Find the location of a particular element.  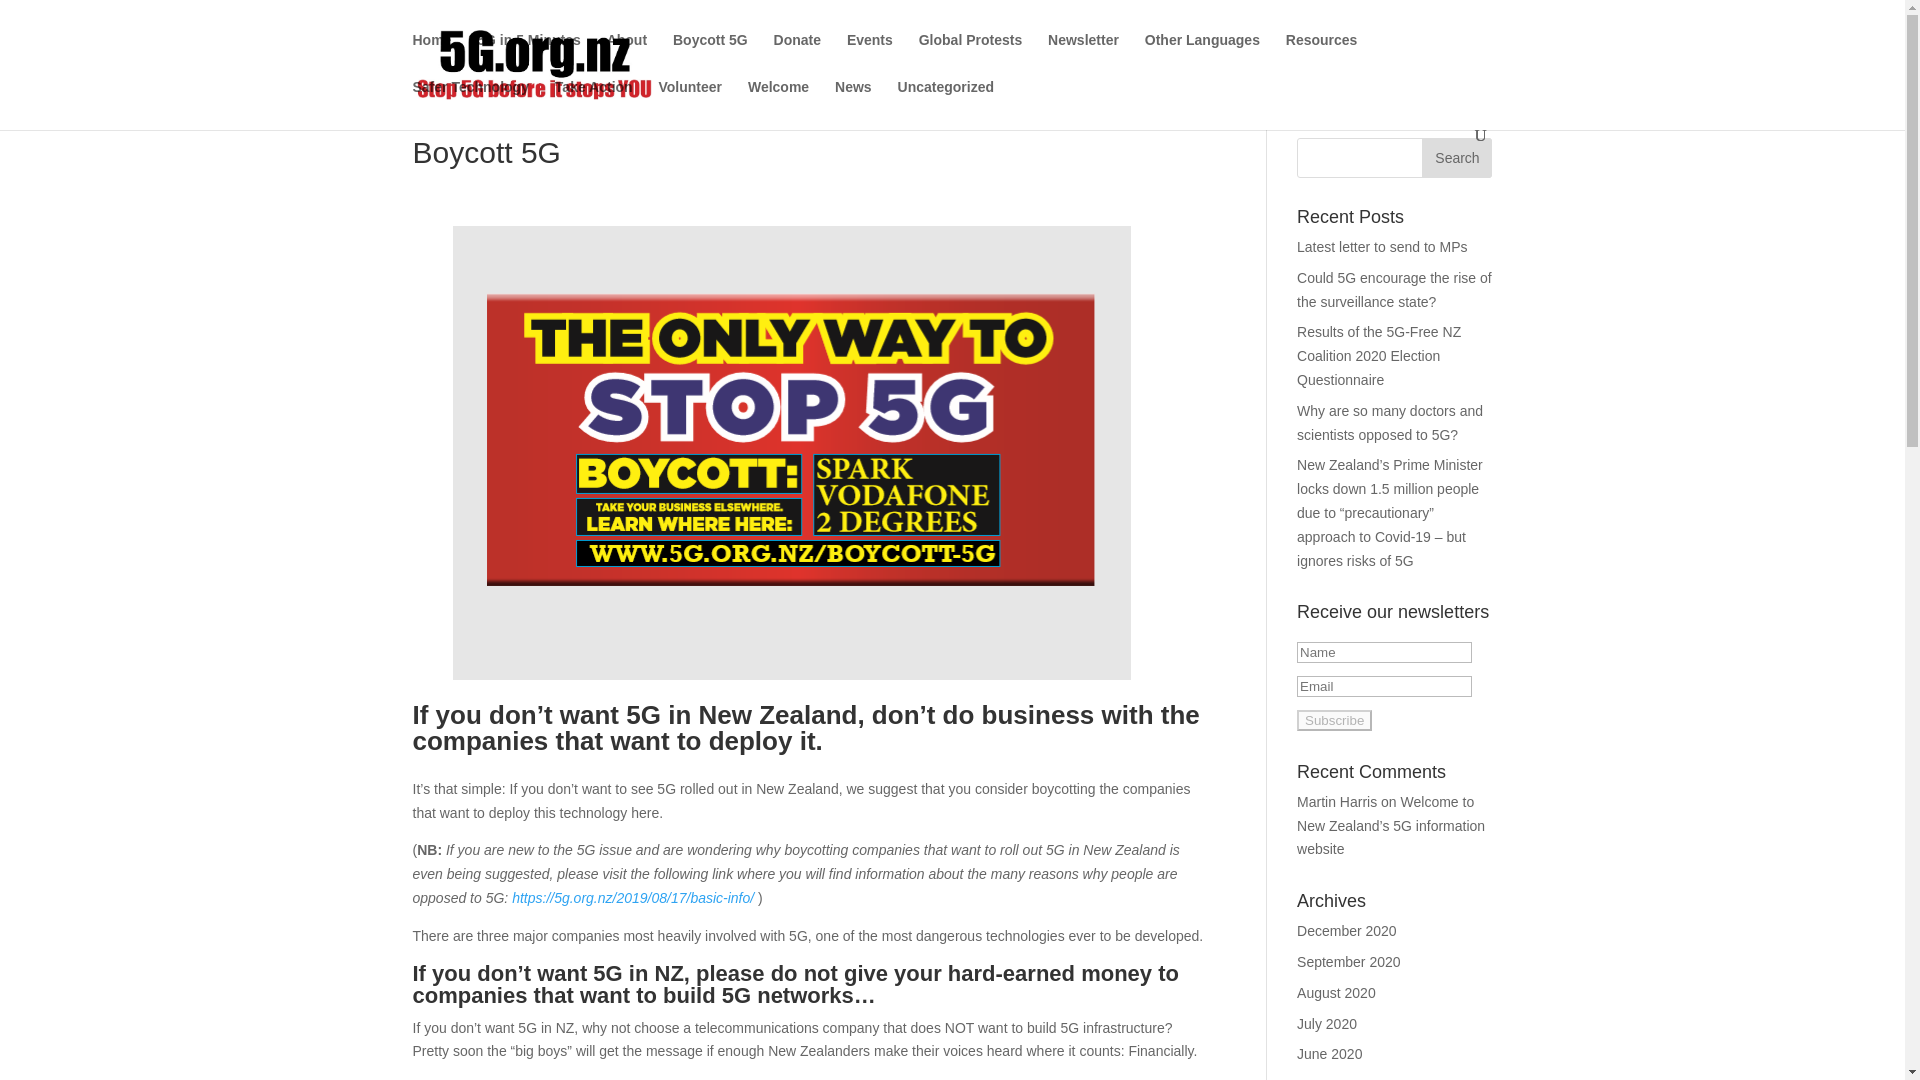

Could 5G encourage the rise of the surveillance state? is located at coordinates (1394, 290).